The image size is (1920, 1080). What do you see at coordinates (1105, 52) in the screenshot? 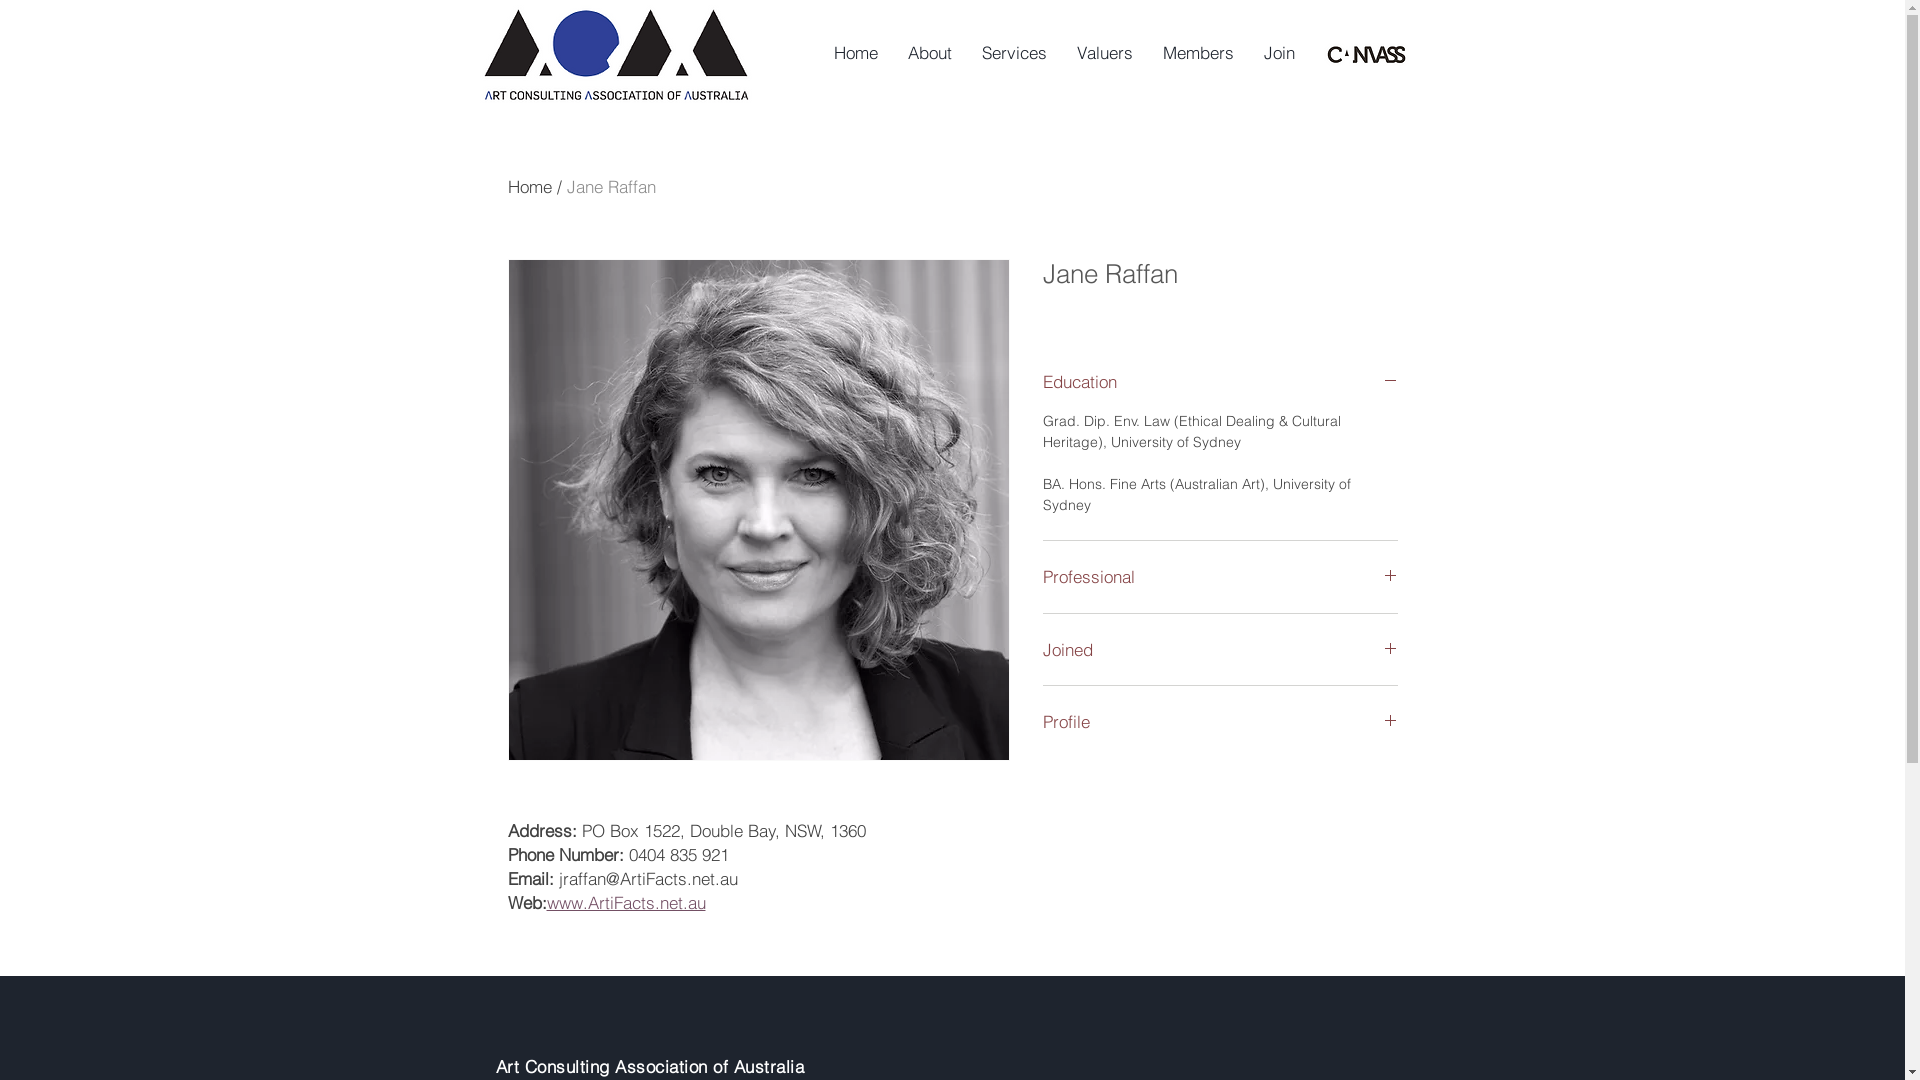
I see `Valuers` at bounding box center [1105, 52].